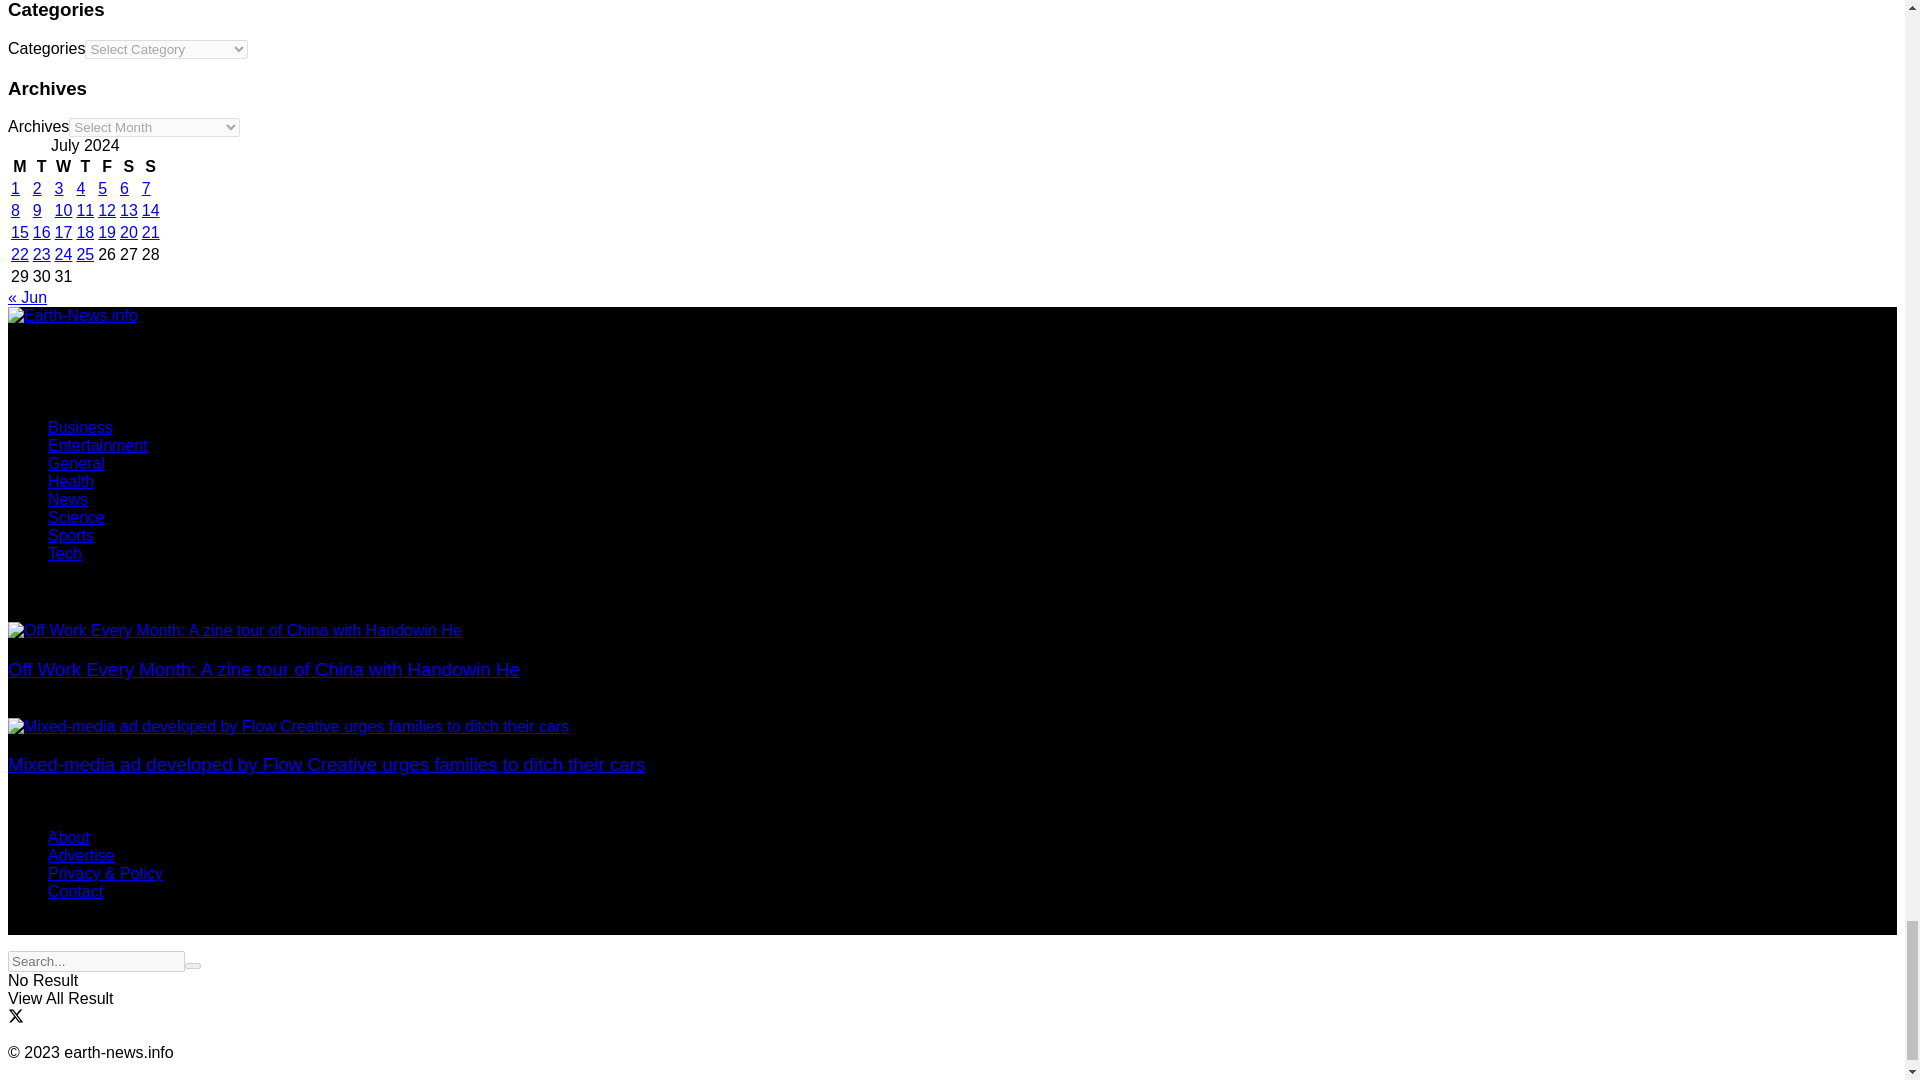 The image size is (1920, 1080). Describe the element at coordinates (20, 166) in the screenshot. I see `Monday` at that location.